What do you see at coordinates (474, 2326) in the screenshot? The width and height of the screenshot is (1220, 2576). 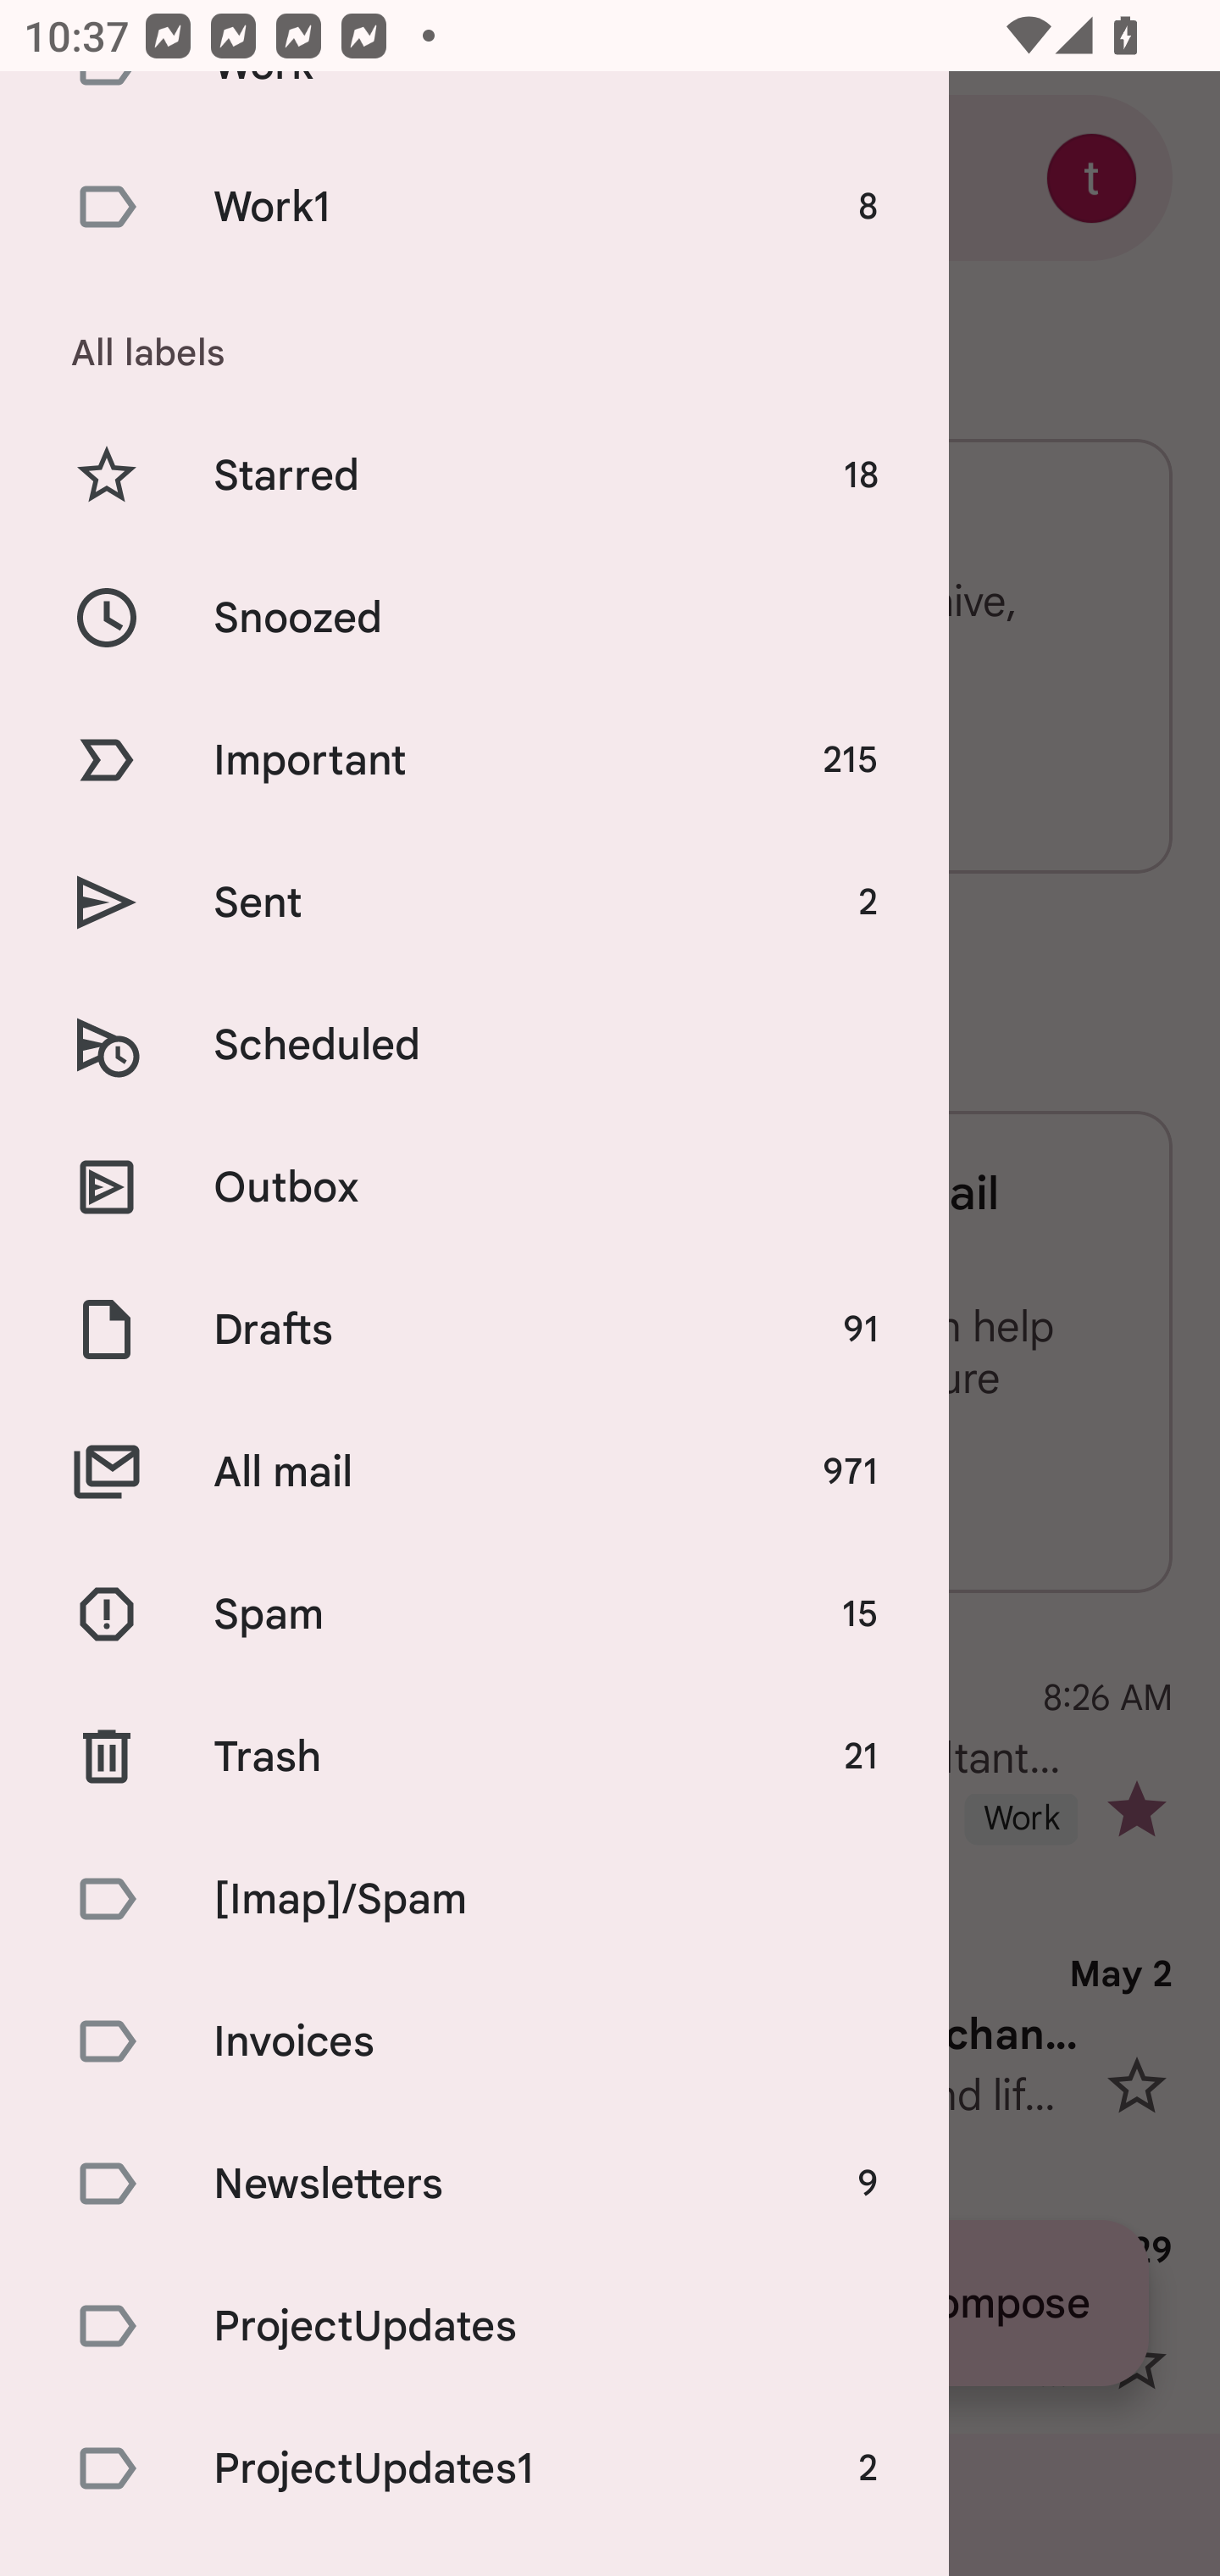 I see `ProjectUpdates` at bounding box center [474, 2326].